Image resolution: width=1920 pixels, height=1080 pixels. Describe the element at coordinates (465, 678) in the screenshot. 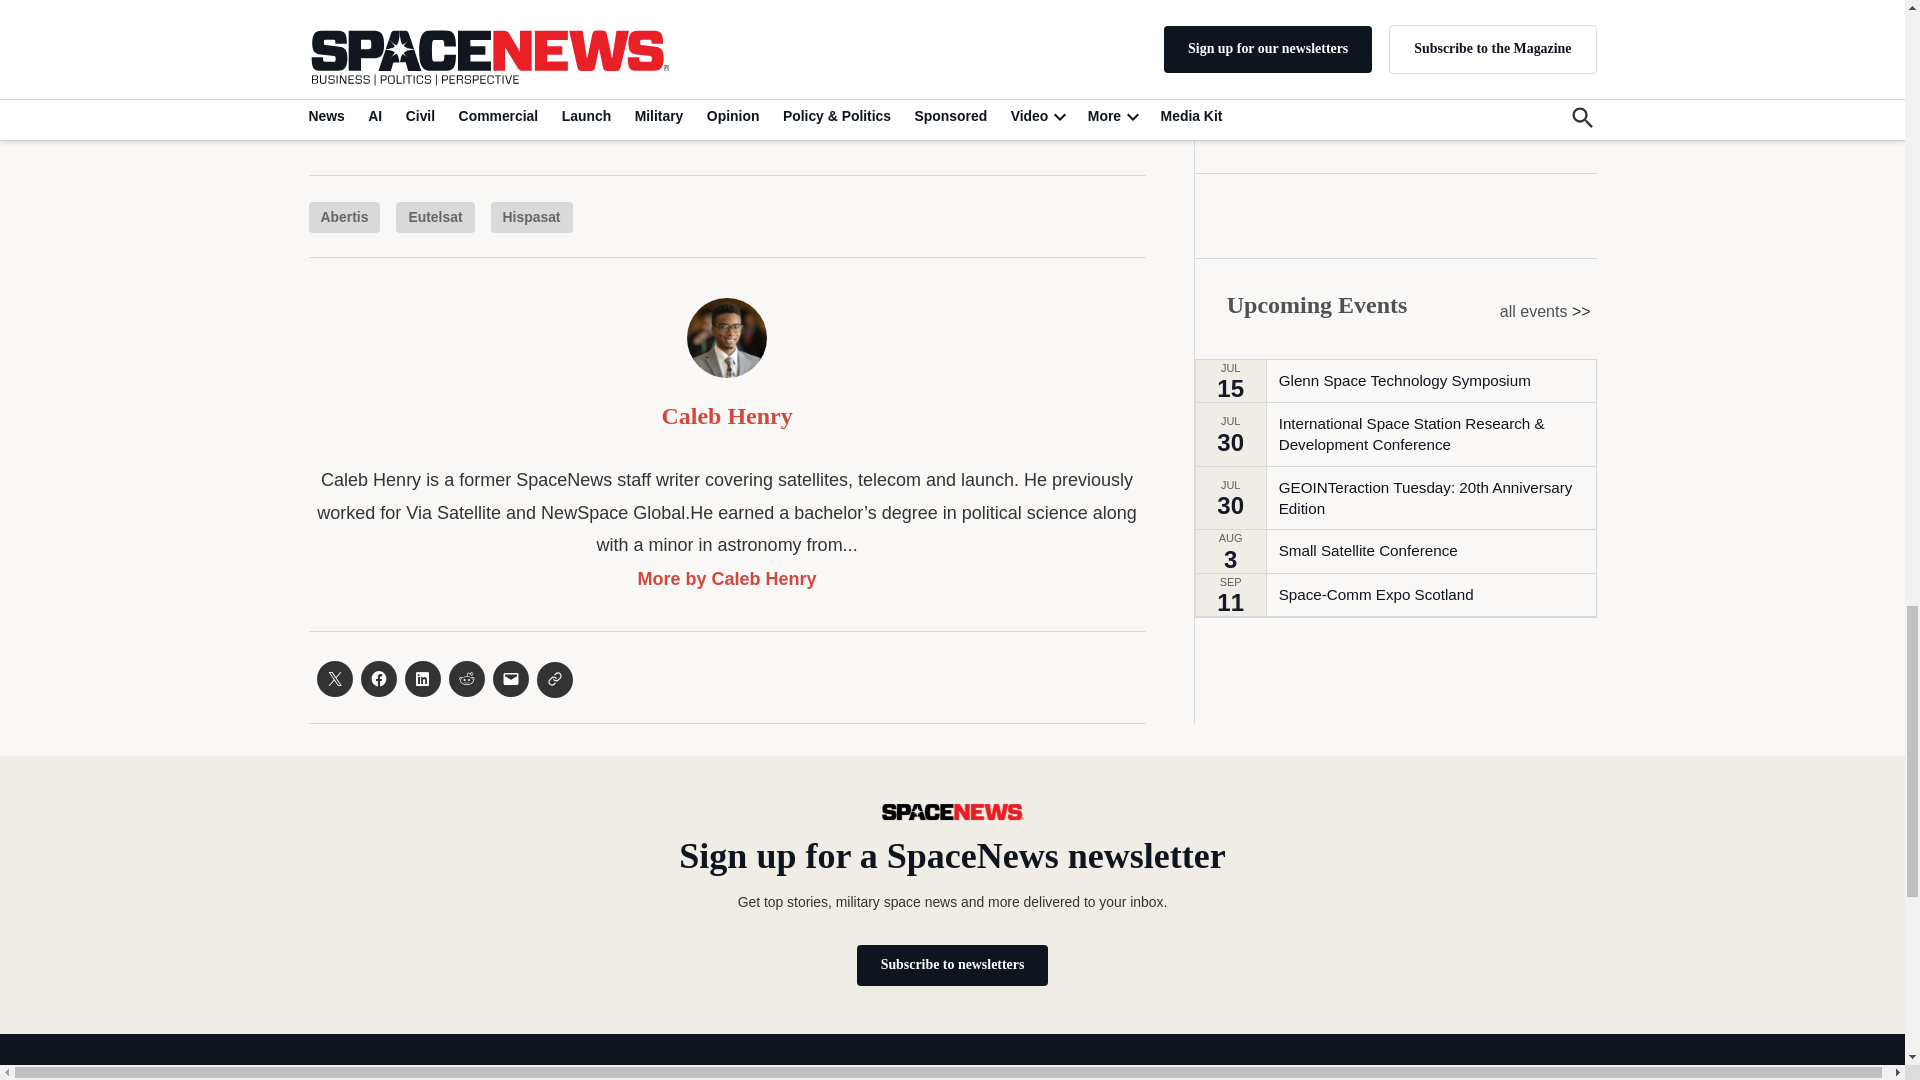

I see `Click to share on Reddit` at that location.